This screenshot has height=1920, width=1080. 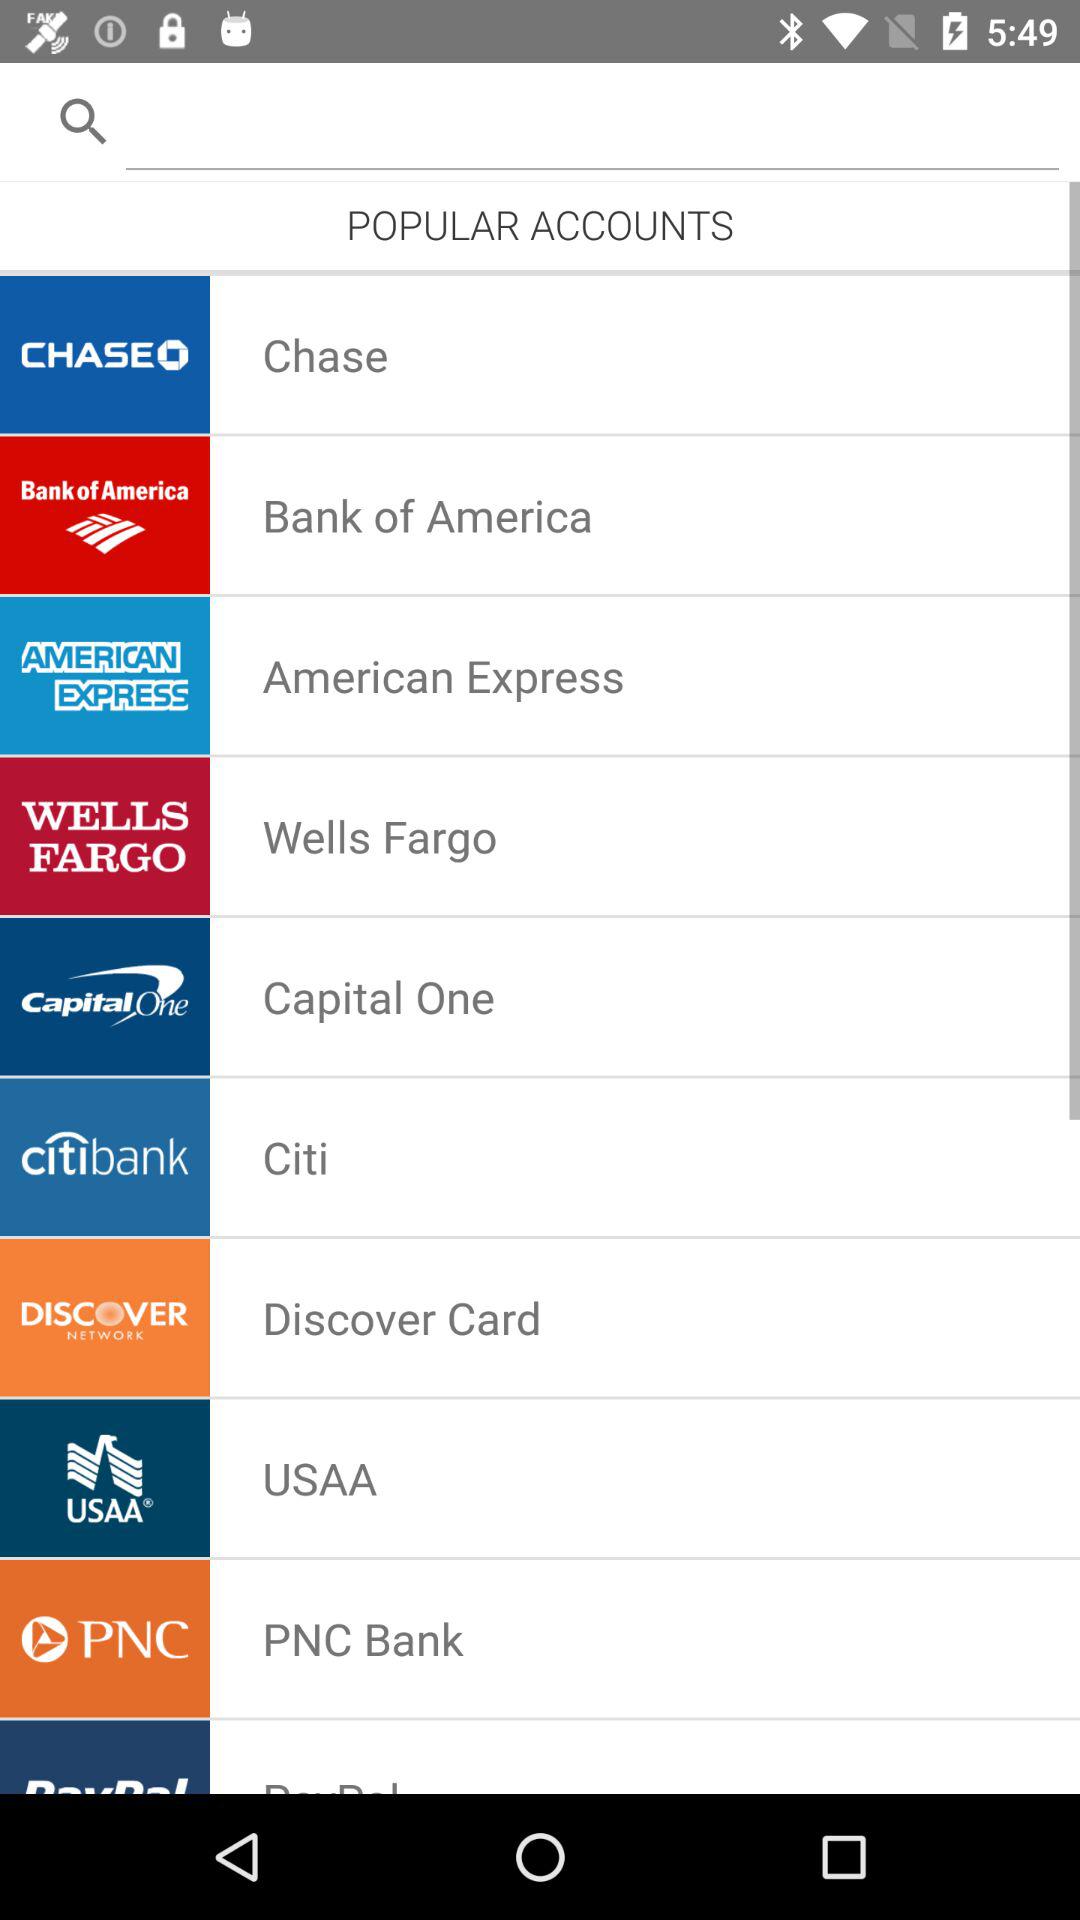 What do you see at coordinates (402, 1317) in the screenshot?
I see `flip until discover card app` at bounding box center [402, 1317].